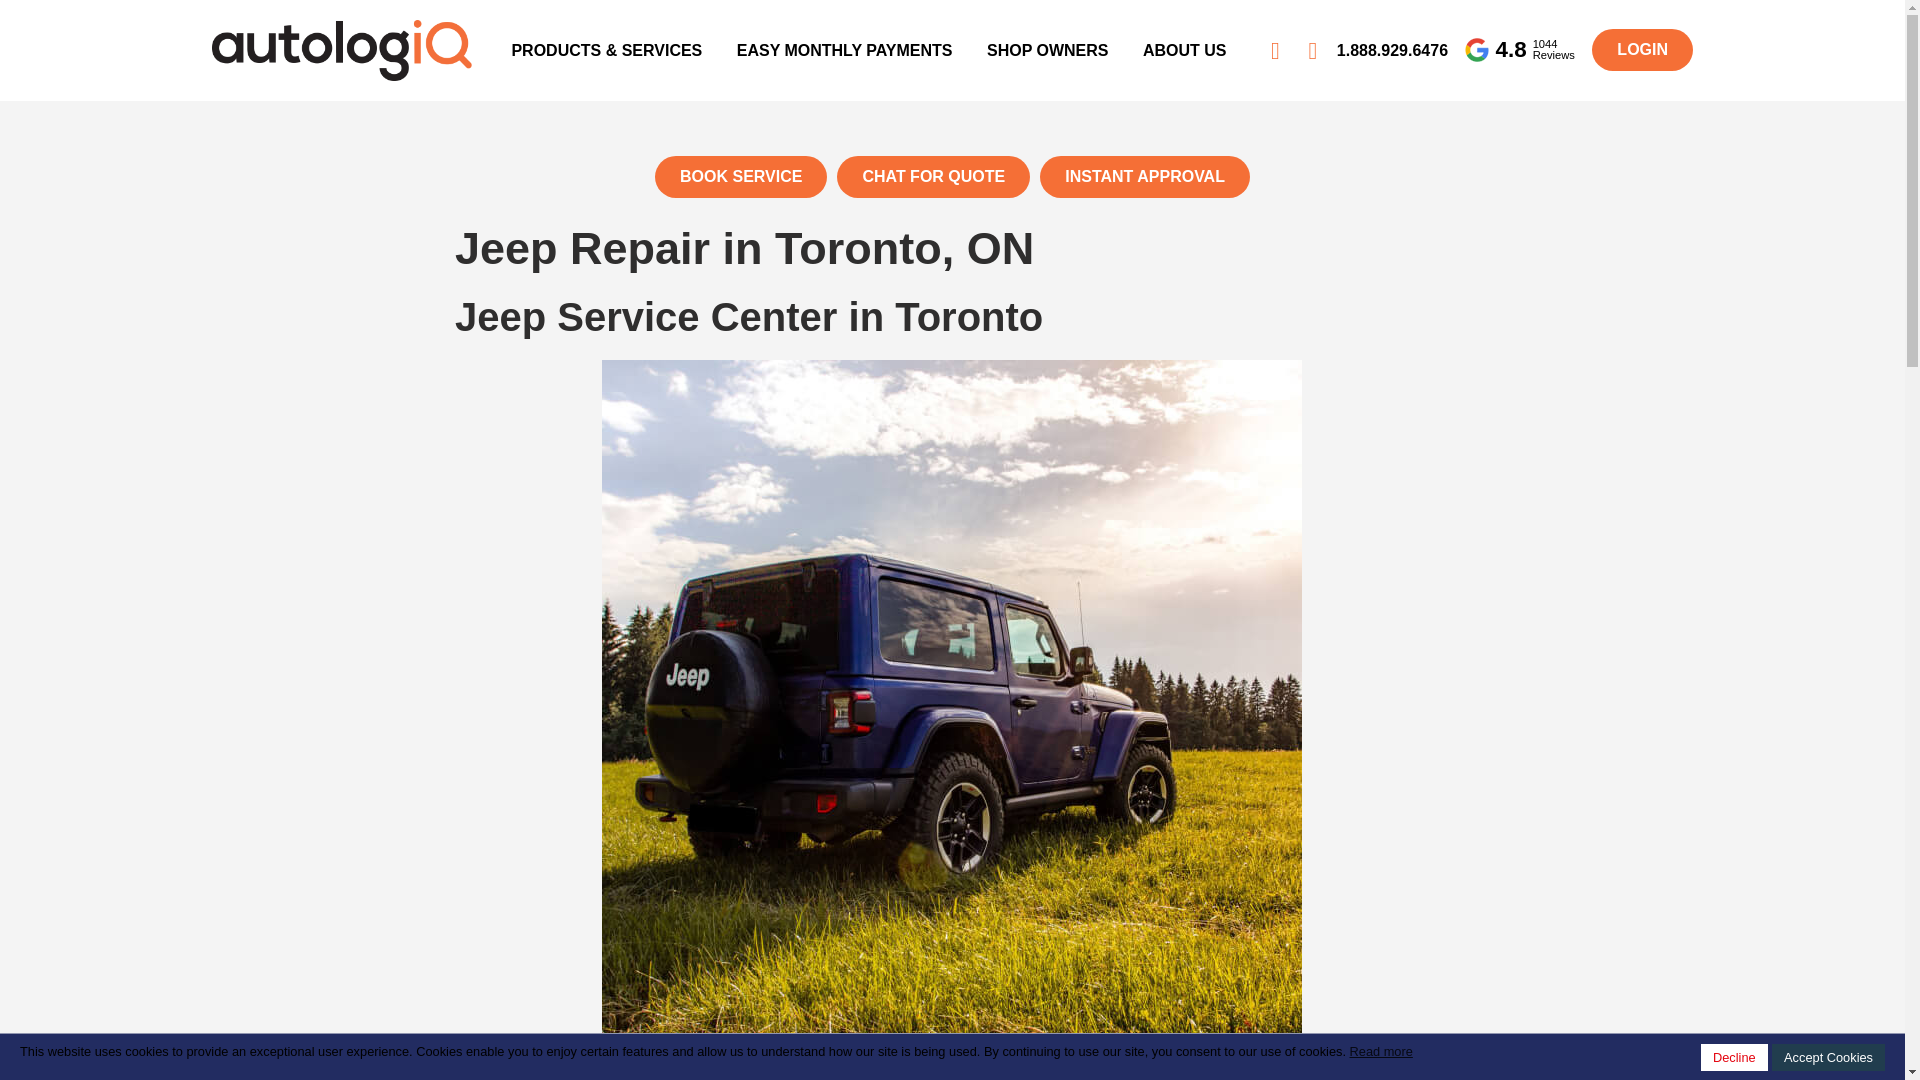  What do you see at coordinates (1381, 1052) in the screenshot?
I see `Read more` at bounding box center [1381, 1052].